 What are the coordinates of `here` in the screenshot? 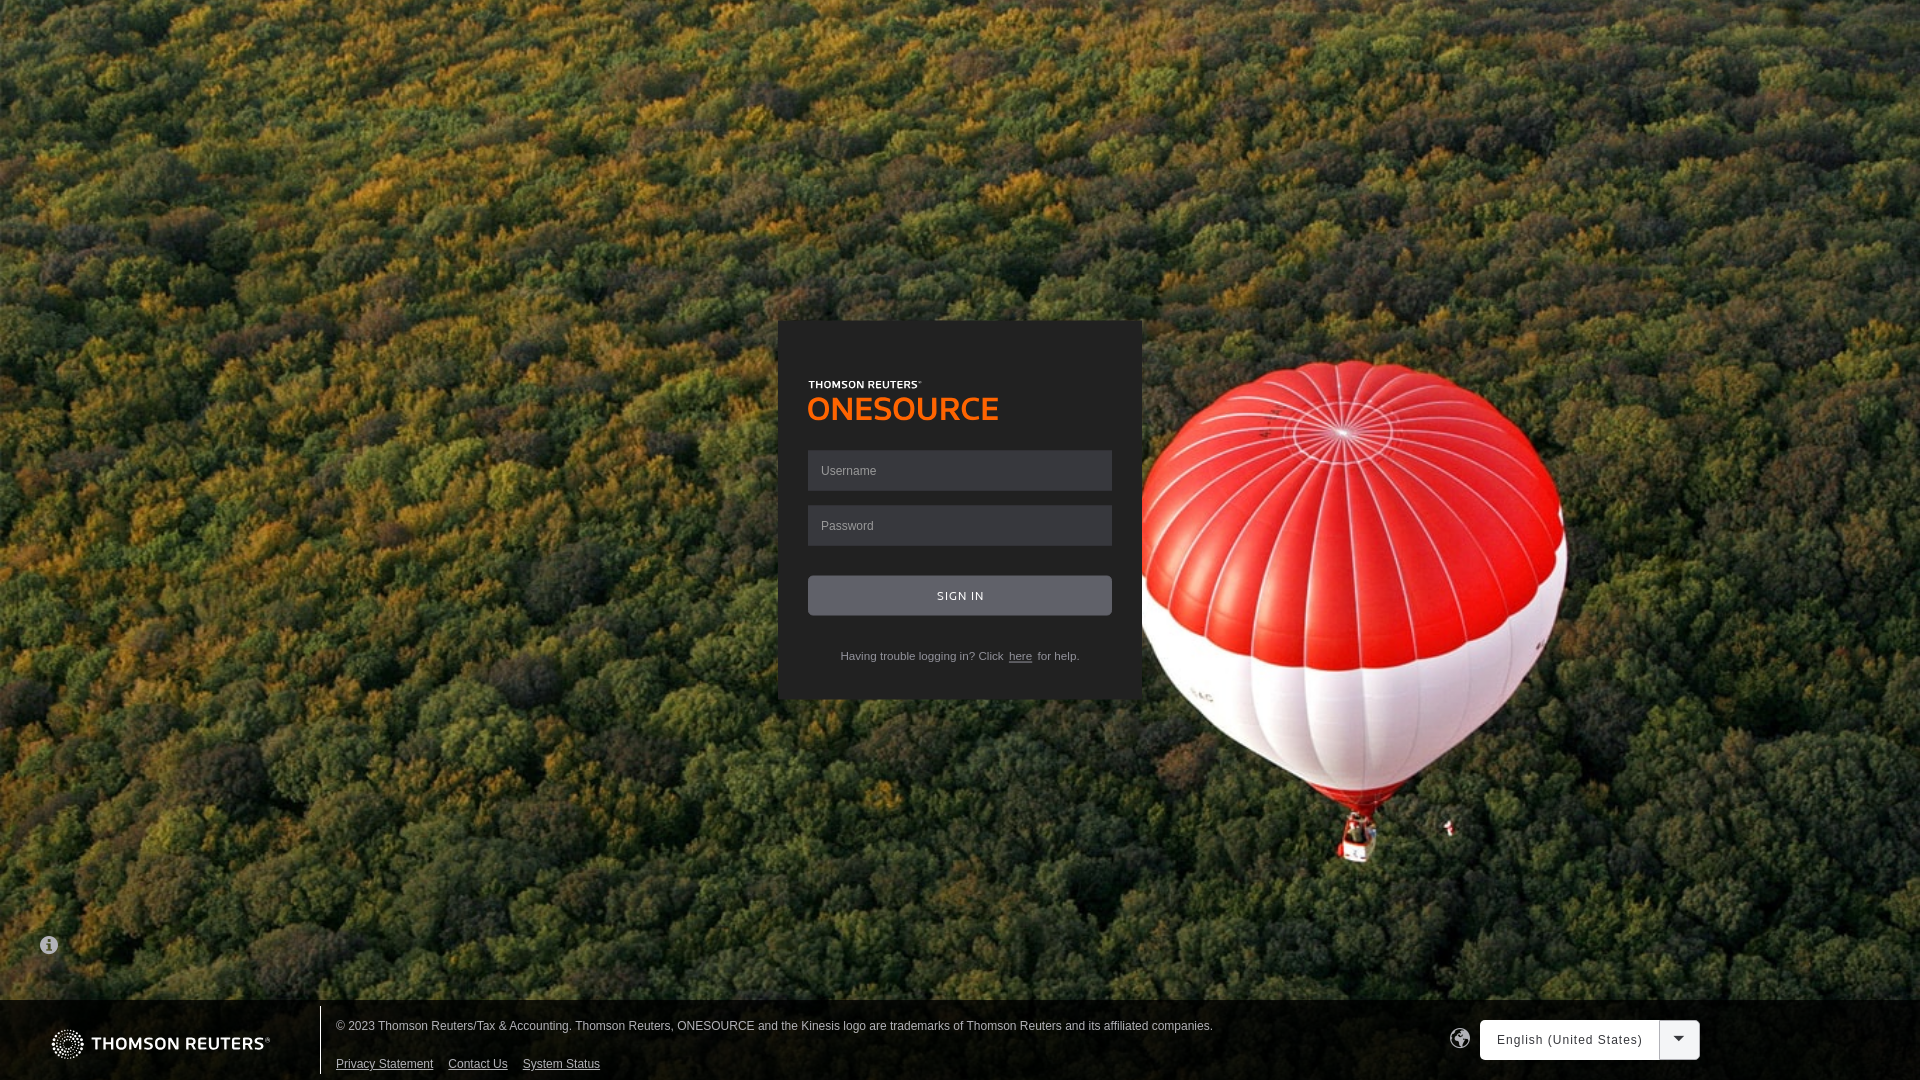 It's located at (1020, 656).